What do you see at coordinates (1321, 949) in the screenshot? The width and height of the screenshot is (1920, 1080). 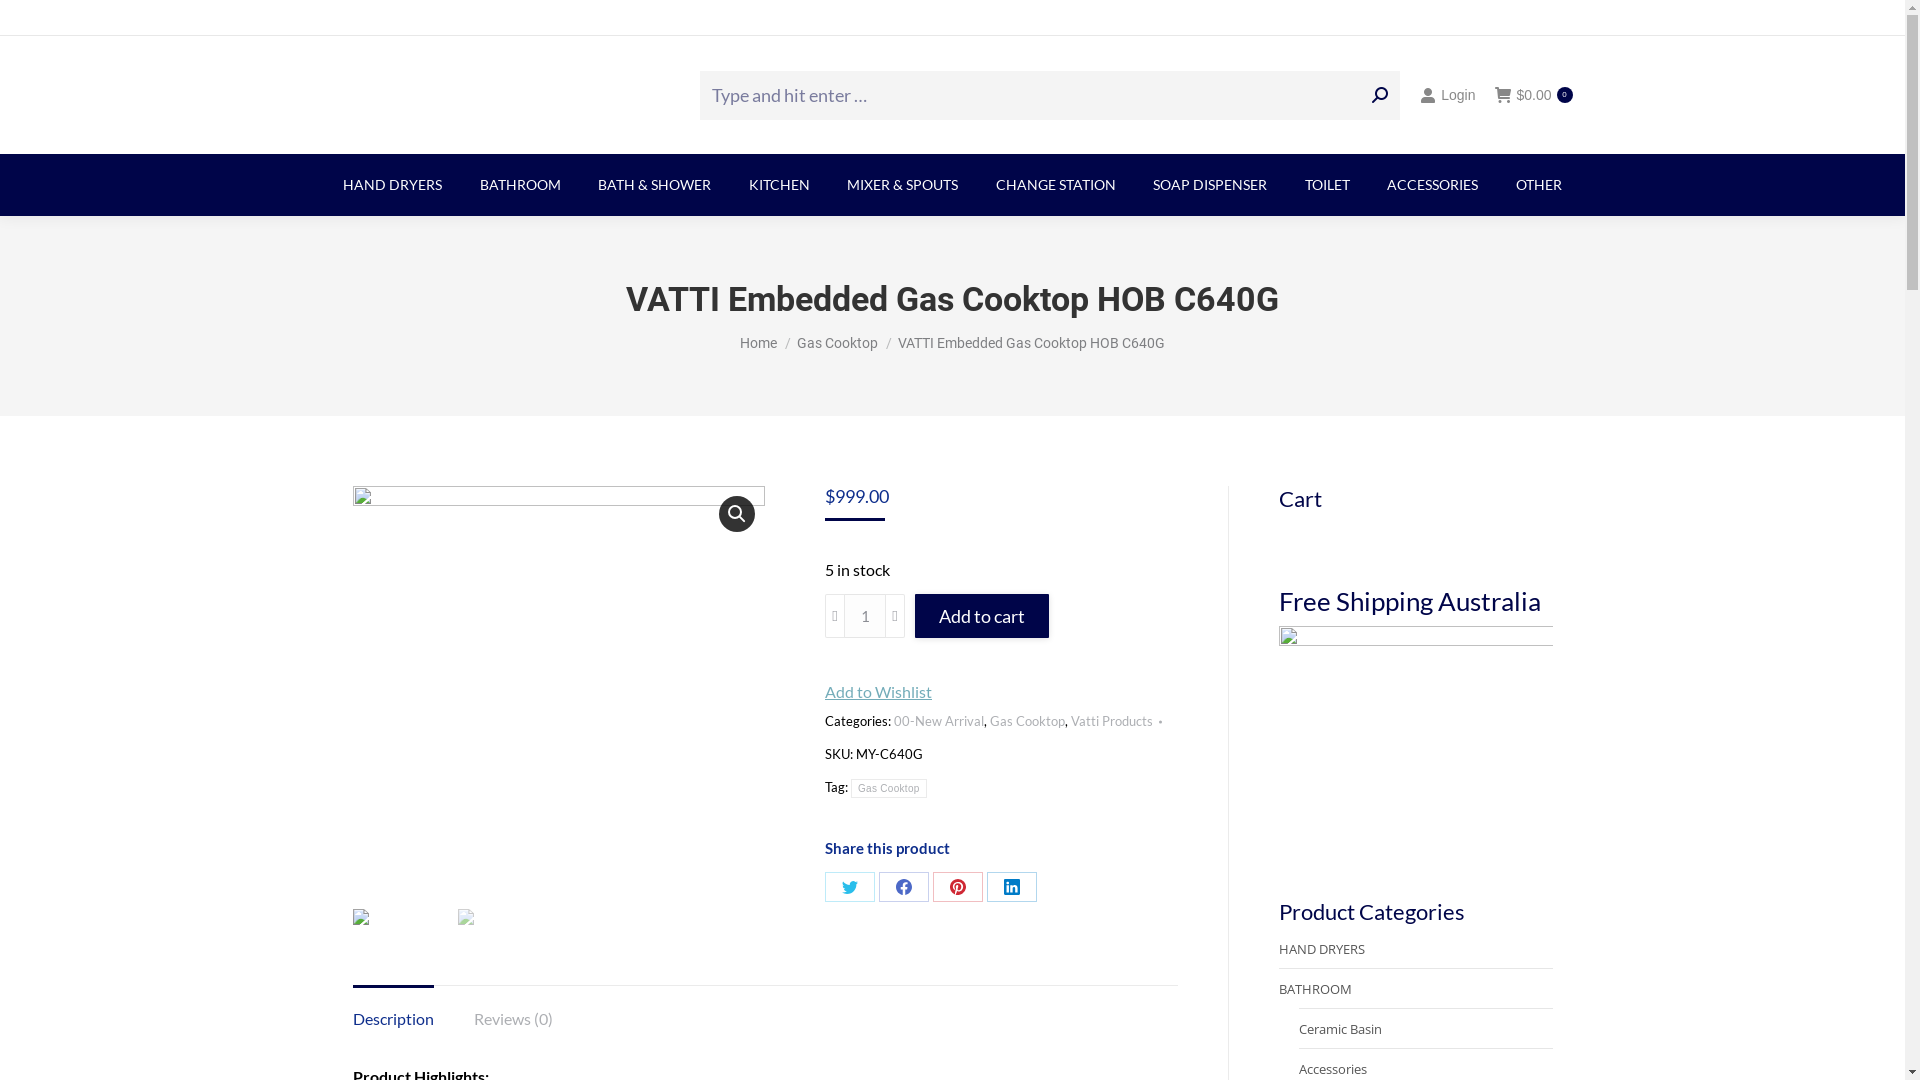 I see `HAND DRYERS` at bounding box center [1321, 949].